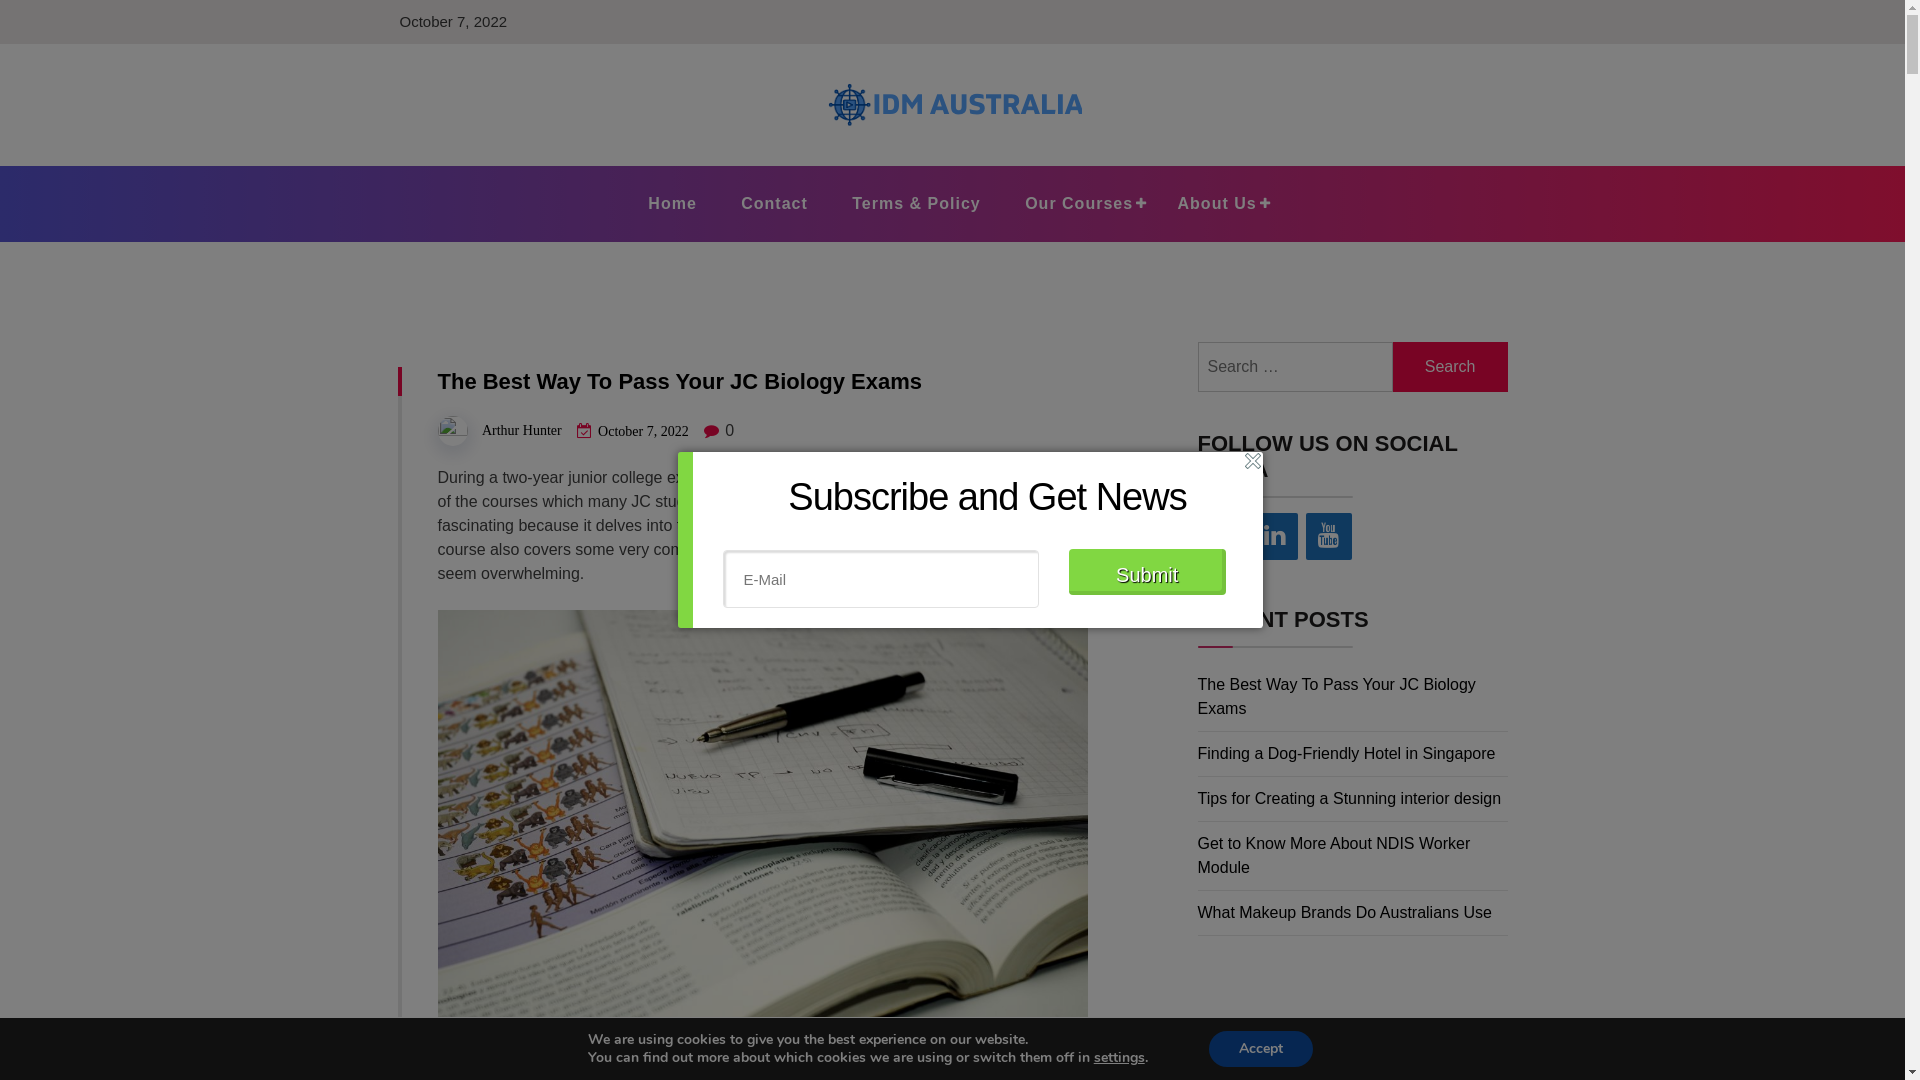  What do you see at coordinates (1334, 856) in the screenshot?
I see `Get to Know More About NDIS Worker Module` at bounding box center [1334, 856].